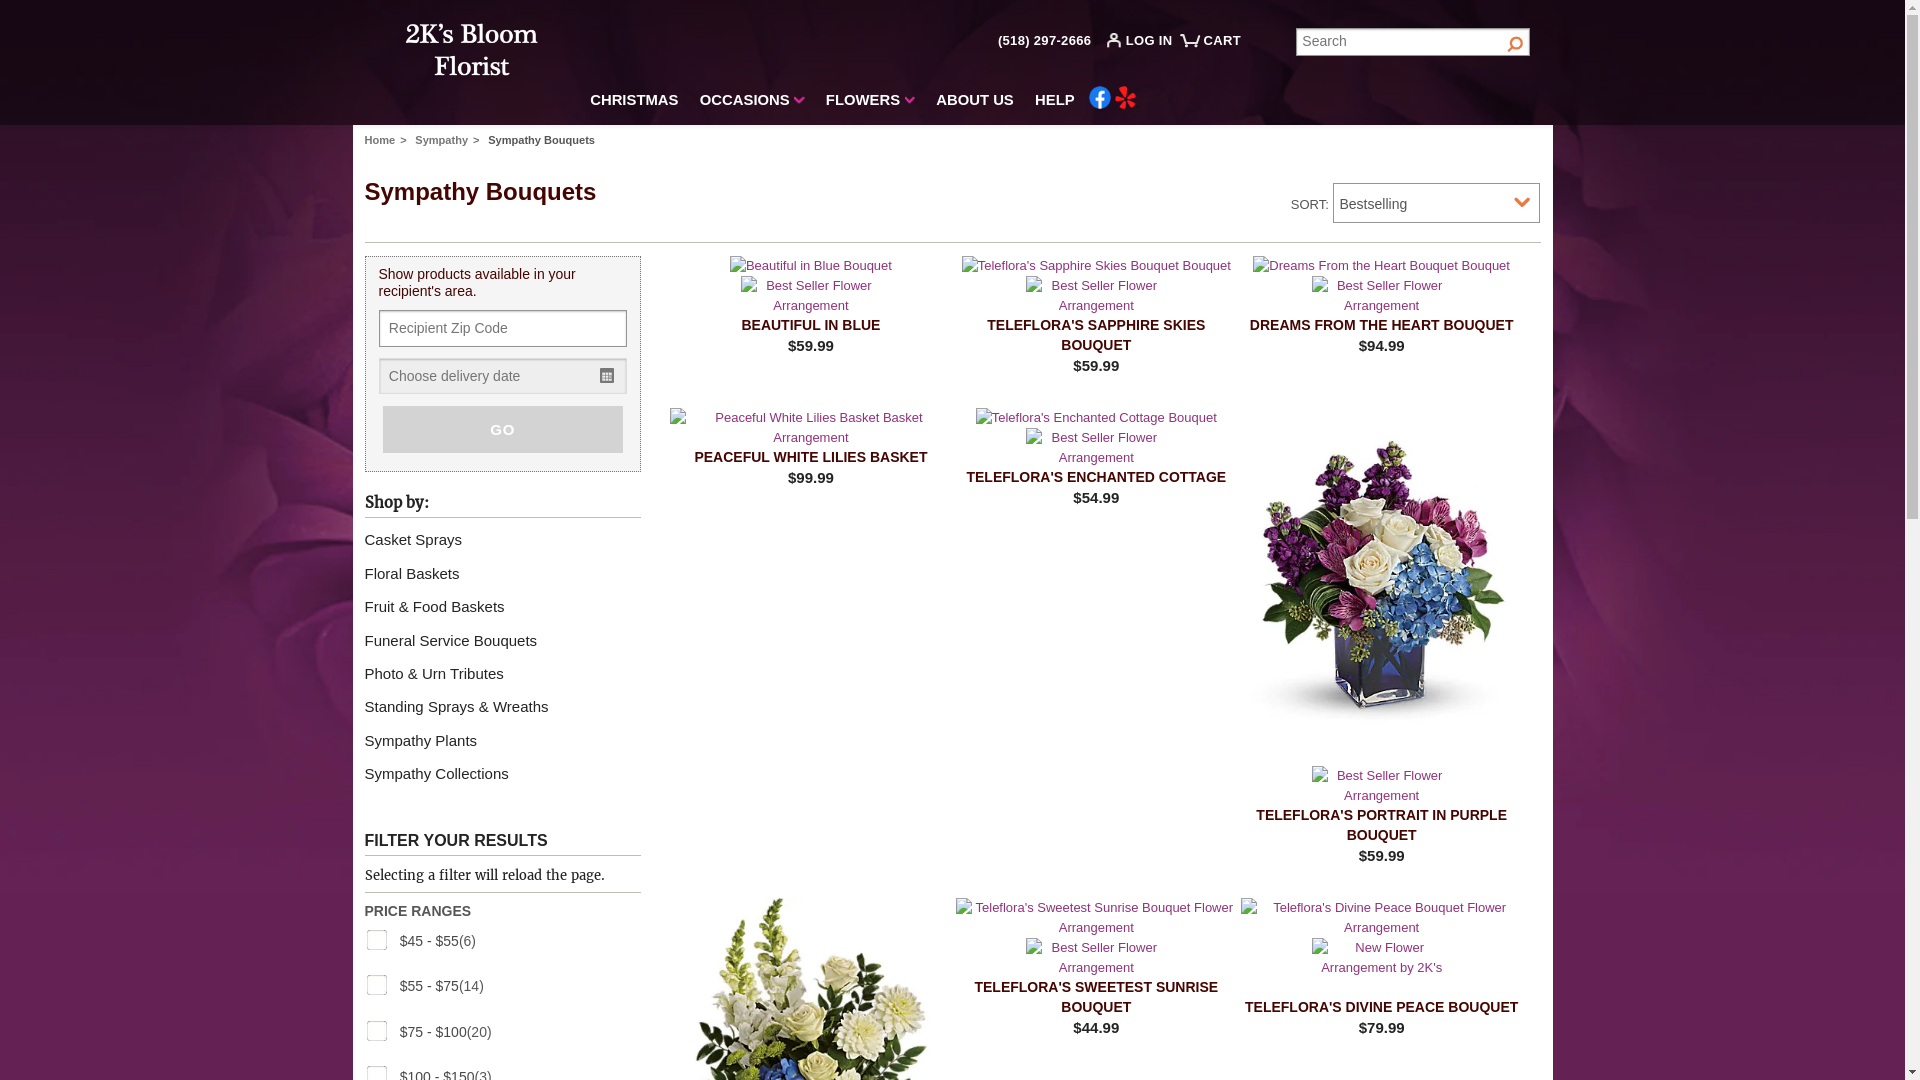 The image size is (1920, 1080). Describe the element at coordinates (426, 740) in the screenshot. I see `Sympathy Plants` at that location.